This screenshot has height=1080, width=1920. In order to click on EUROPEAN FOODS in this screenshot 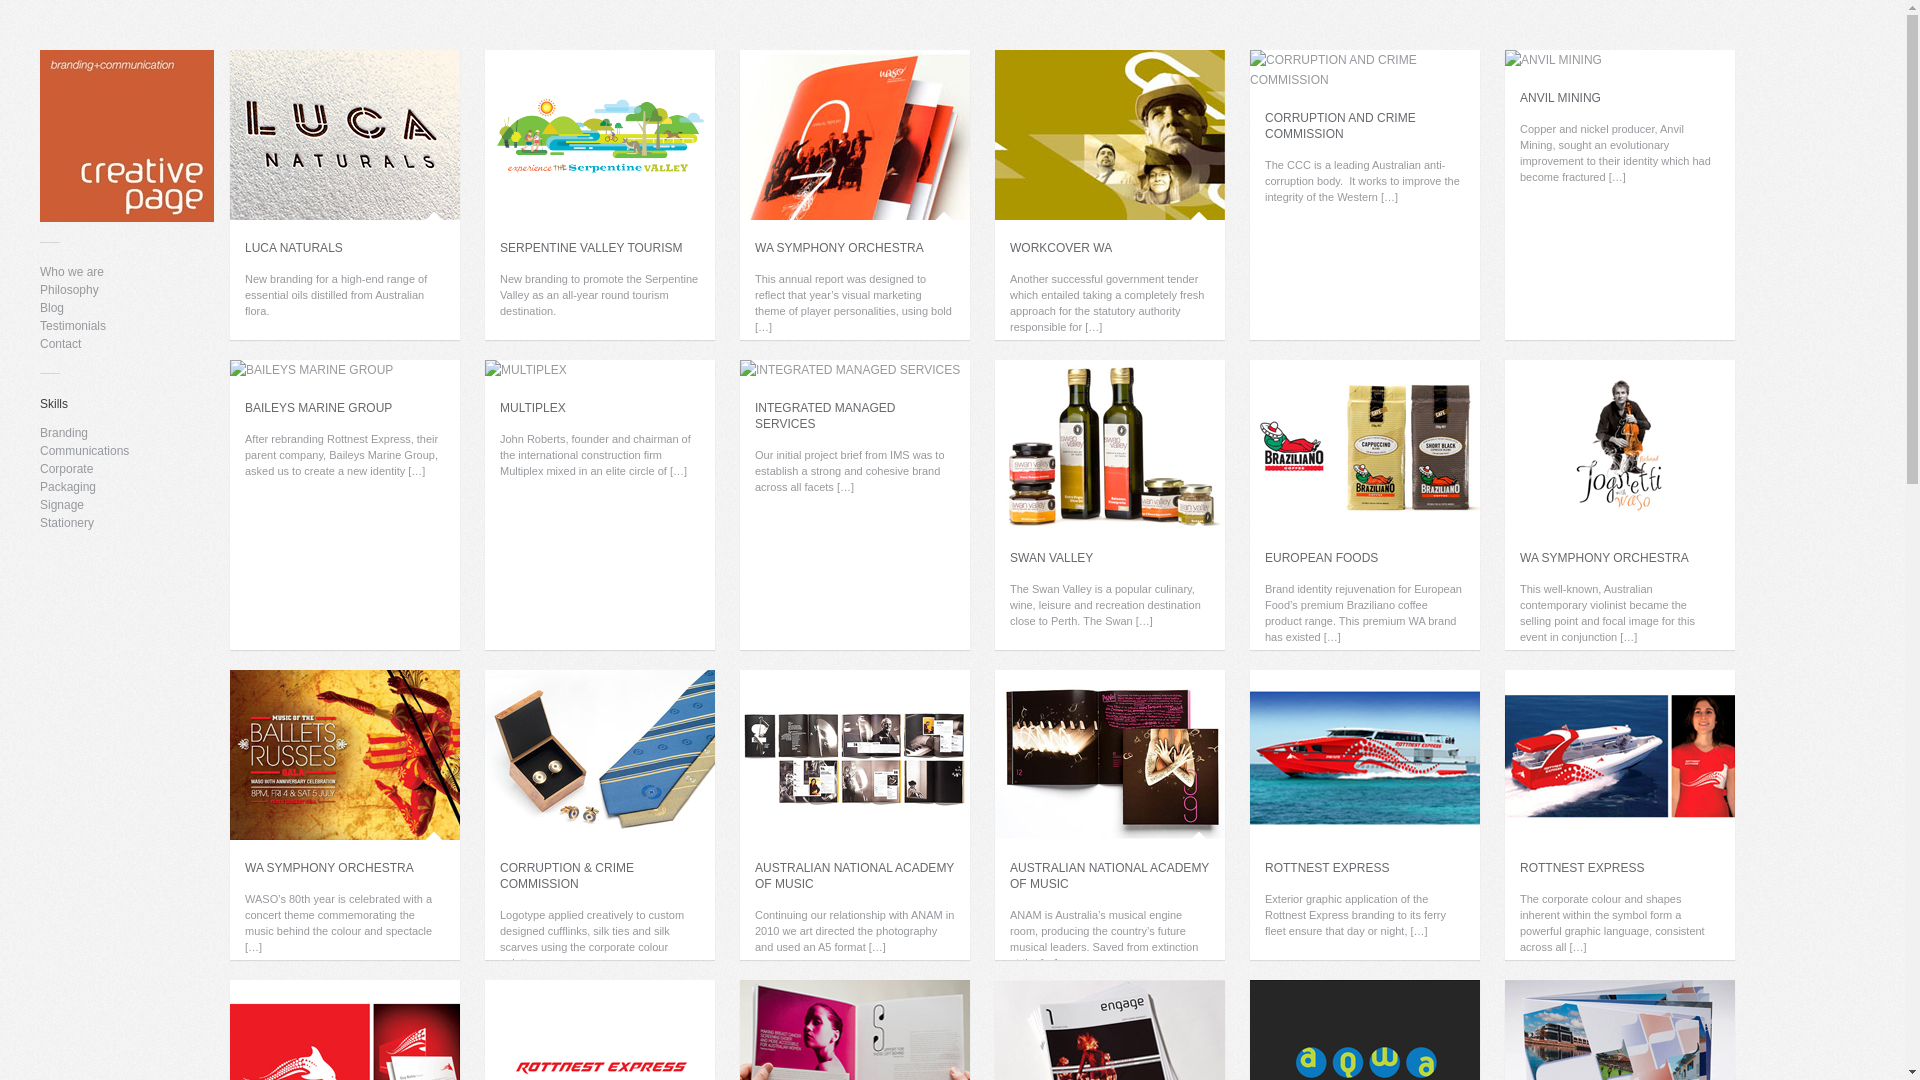, I will do `click(1365, 445)`.